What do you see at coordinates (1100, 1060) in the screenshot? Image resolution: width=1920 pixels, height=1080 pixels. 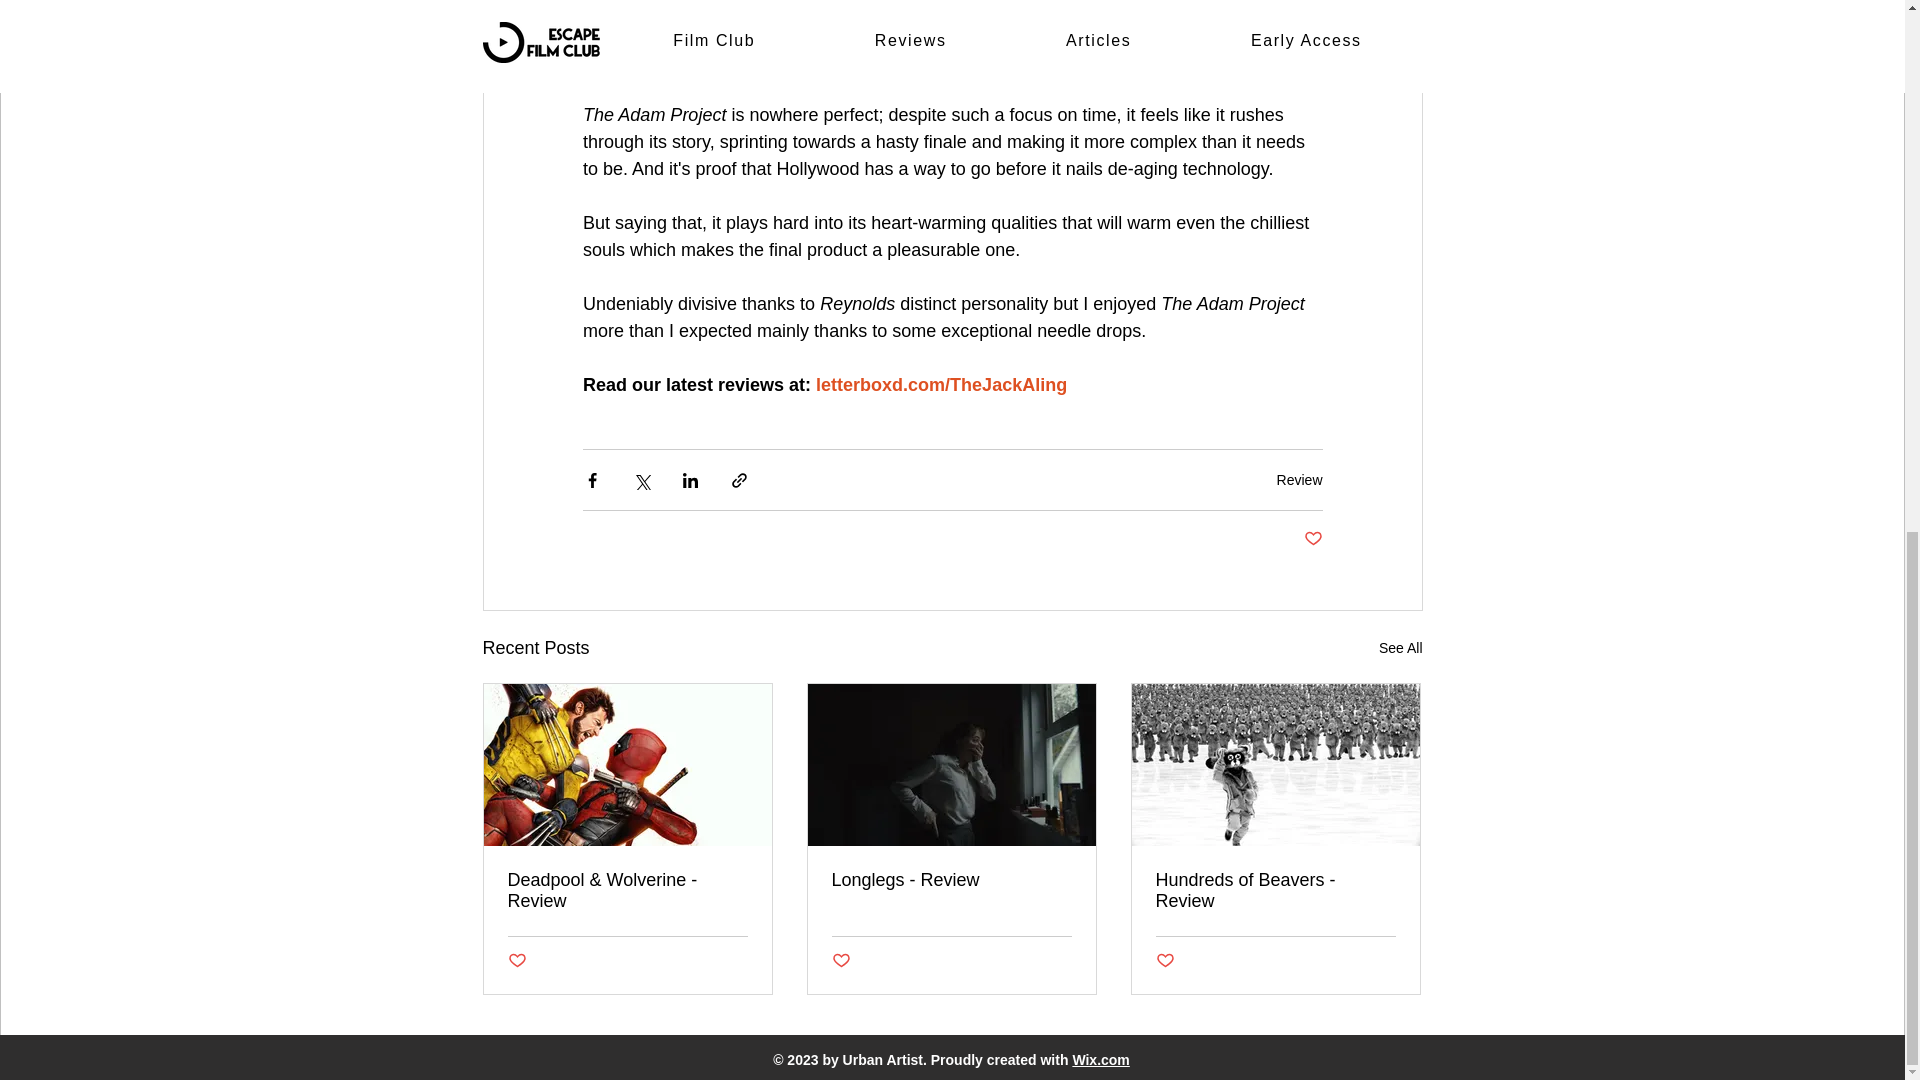 I see `Wix.com` at bounding box center [1100, 1060].